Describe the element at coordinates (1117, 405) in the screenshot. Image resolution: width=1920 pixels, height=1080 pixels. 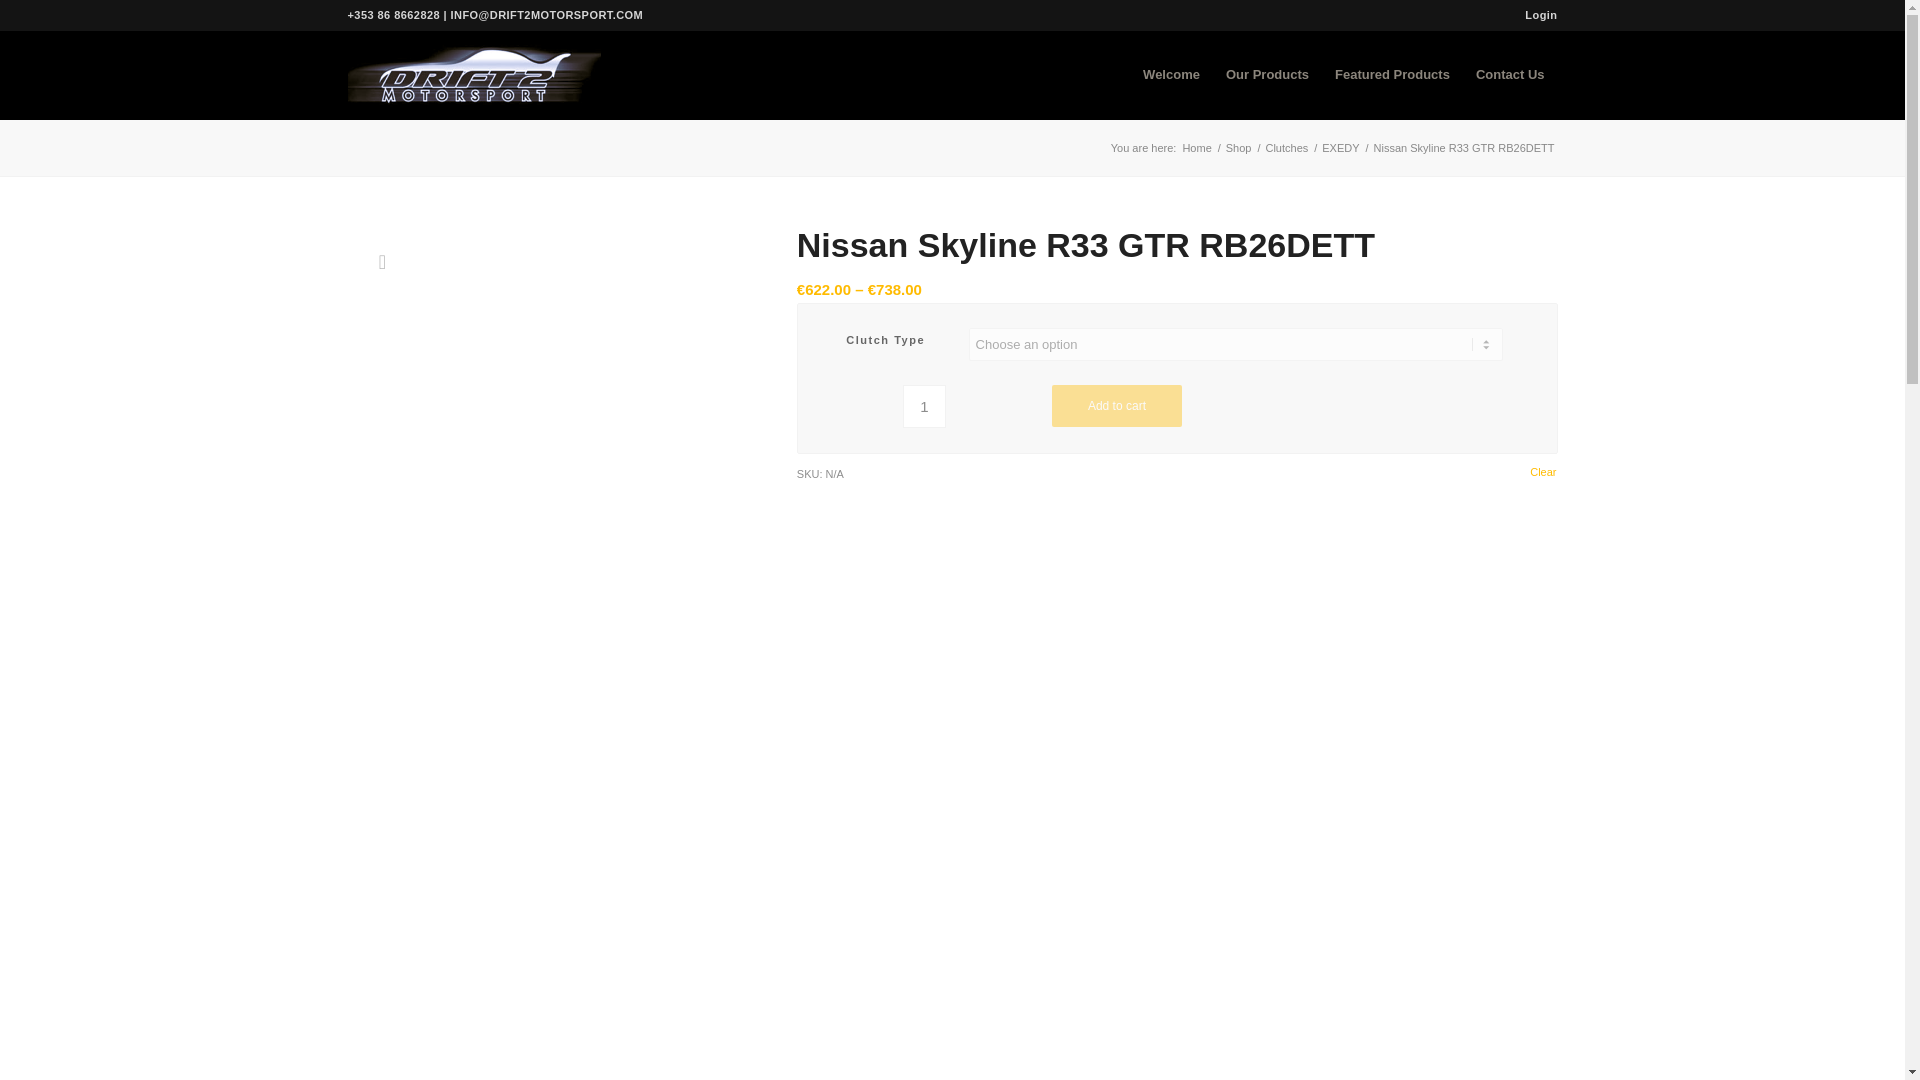
I see `Add to cart` at that location.